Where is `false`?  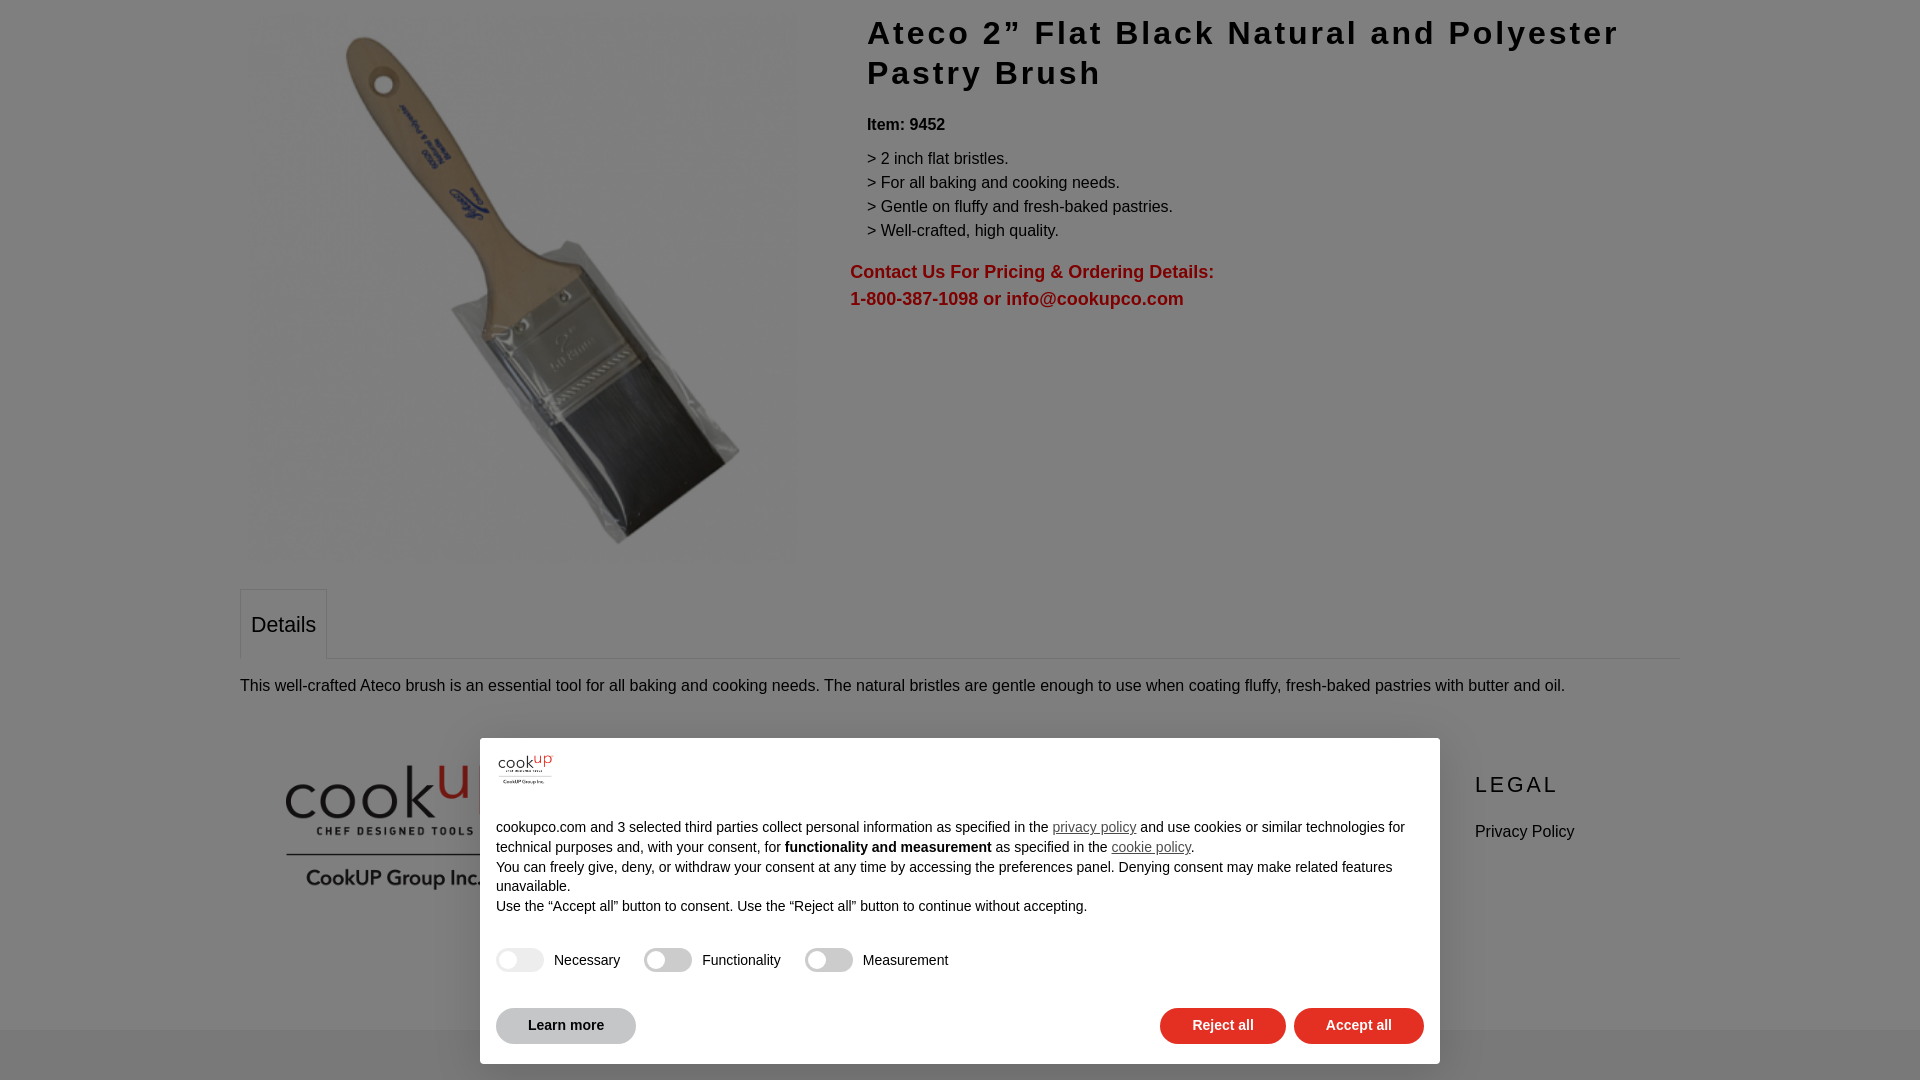
false is located at coordinates (667, 716).